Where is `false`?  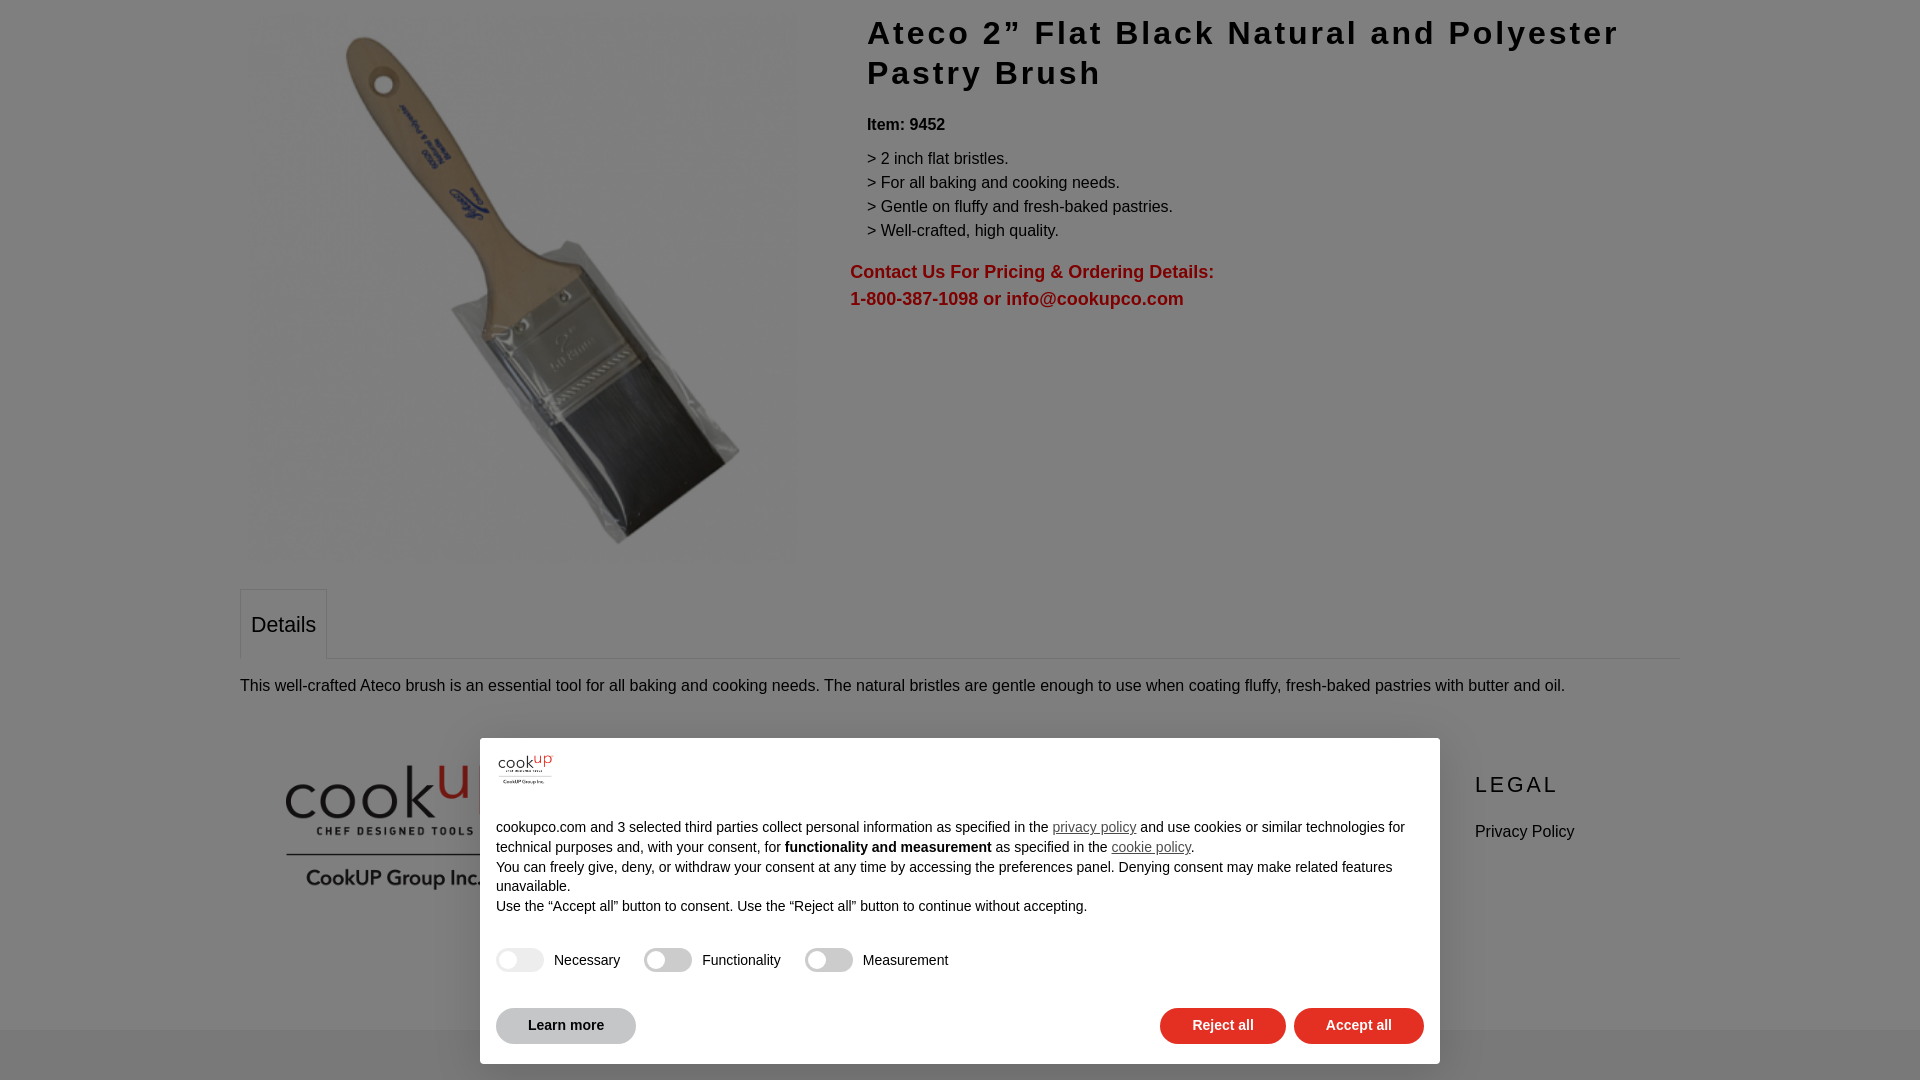
false is located at coordinates (667, 716).